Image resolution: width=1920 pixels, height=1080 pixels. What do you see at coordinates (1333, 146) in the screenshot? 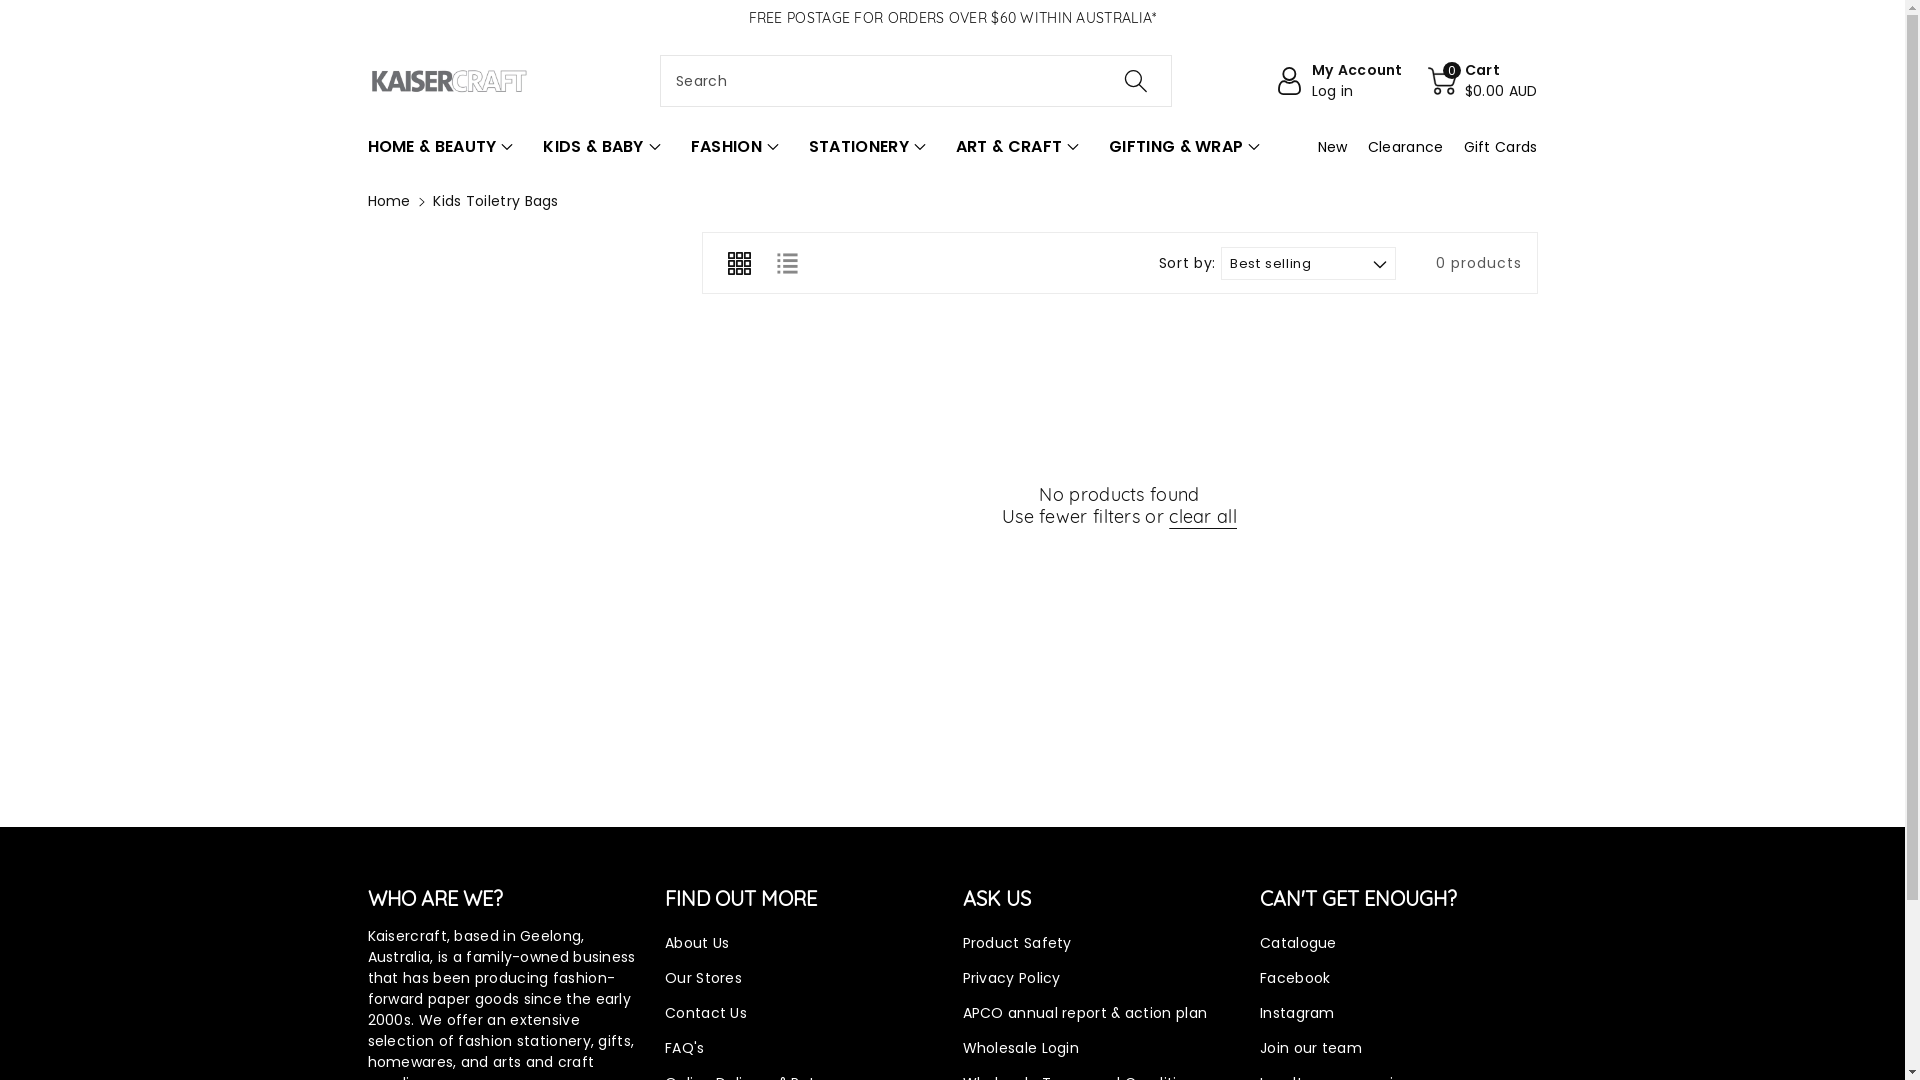
I see `New` at bounding box center [1333, 146].